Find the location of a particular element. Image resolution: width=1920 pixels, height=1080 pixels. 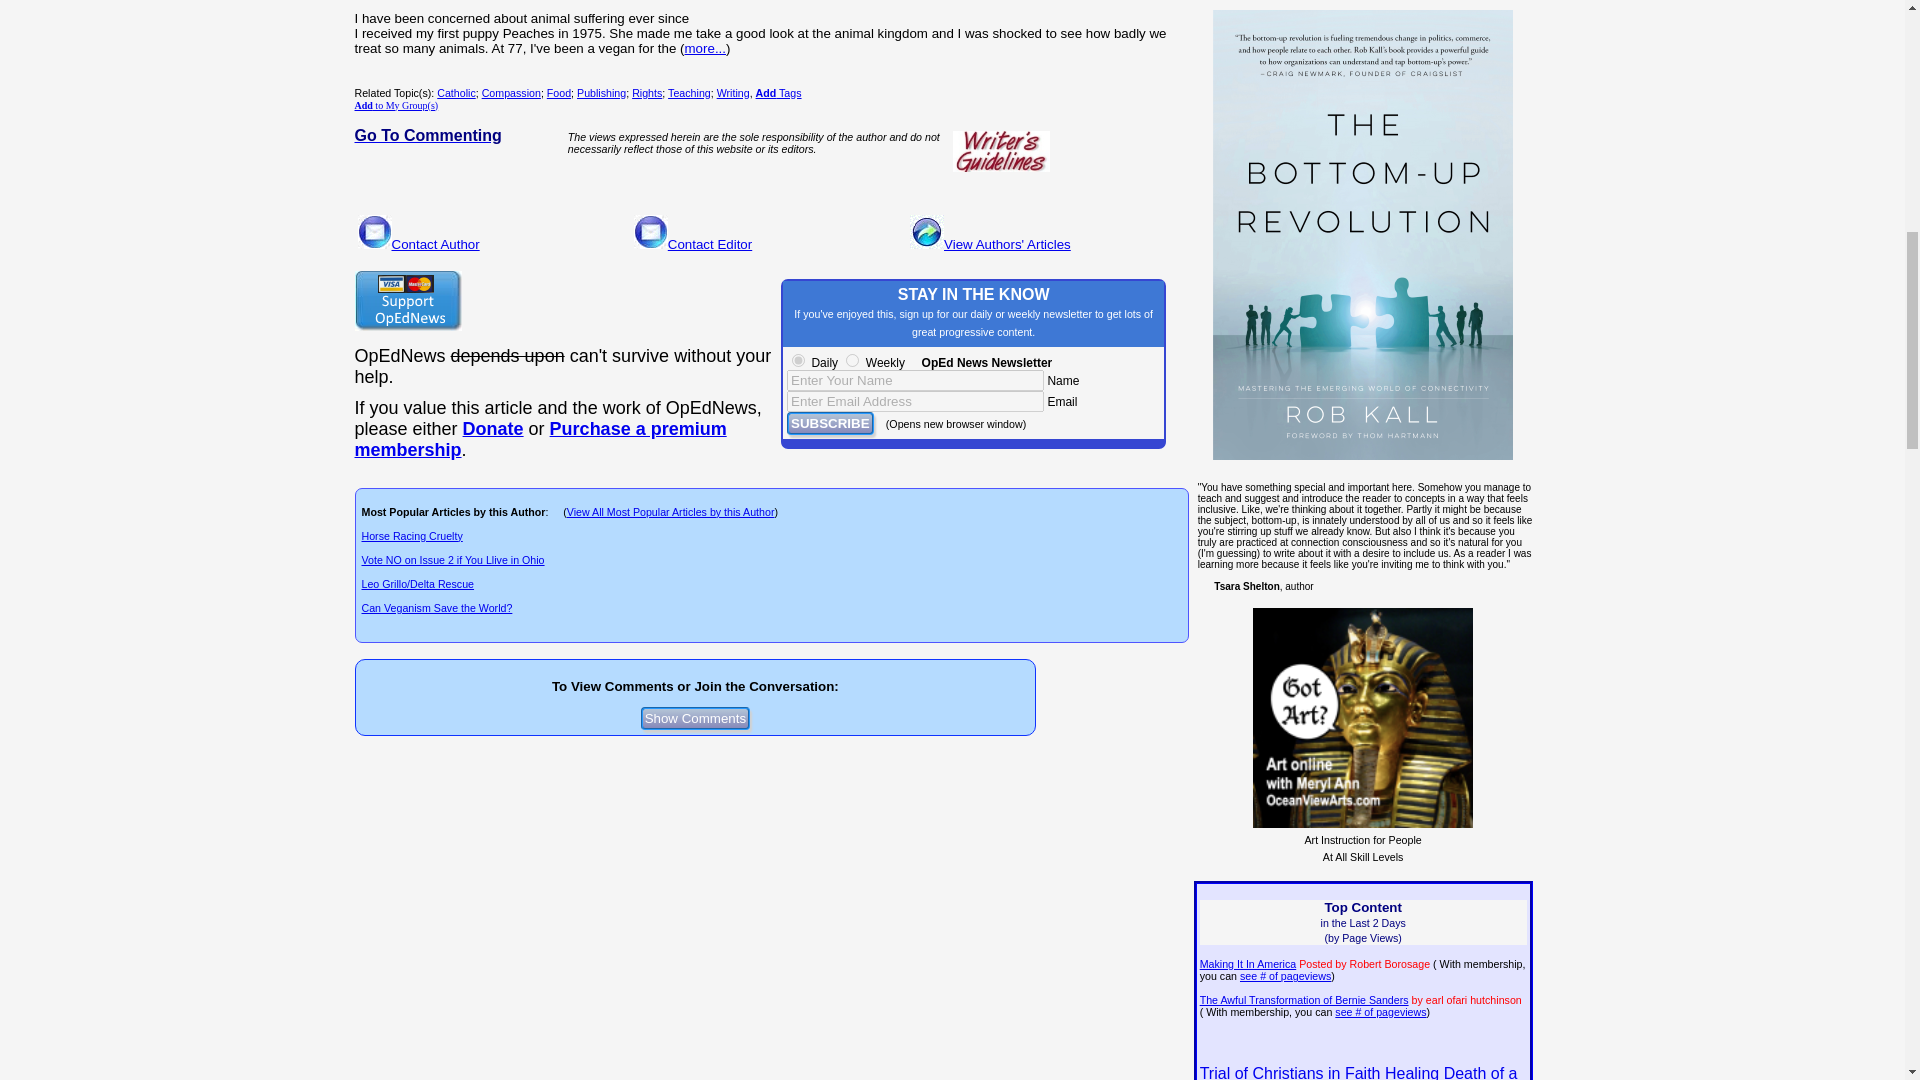

Weekly is located at coordinates (852, 360).